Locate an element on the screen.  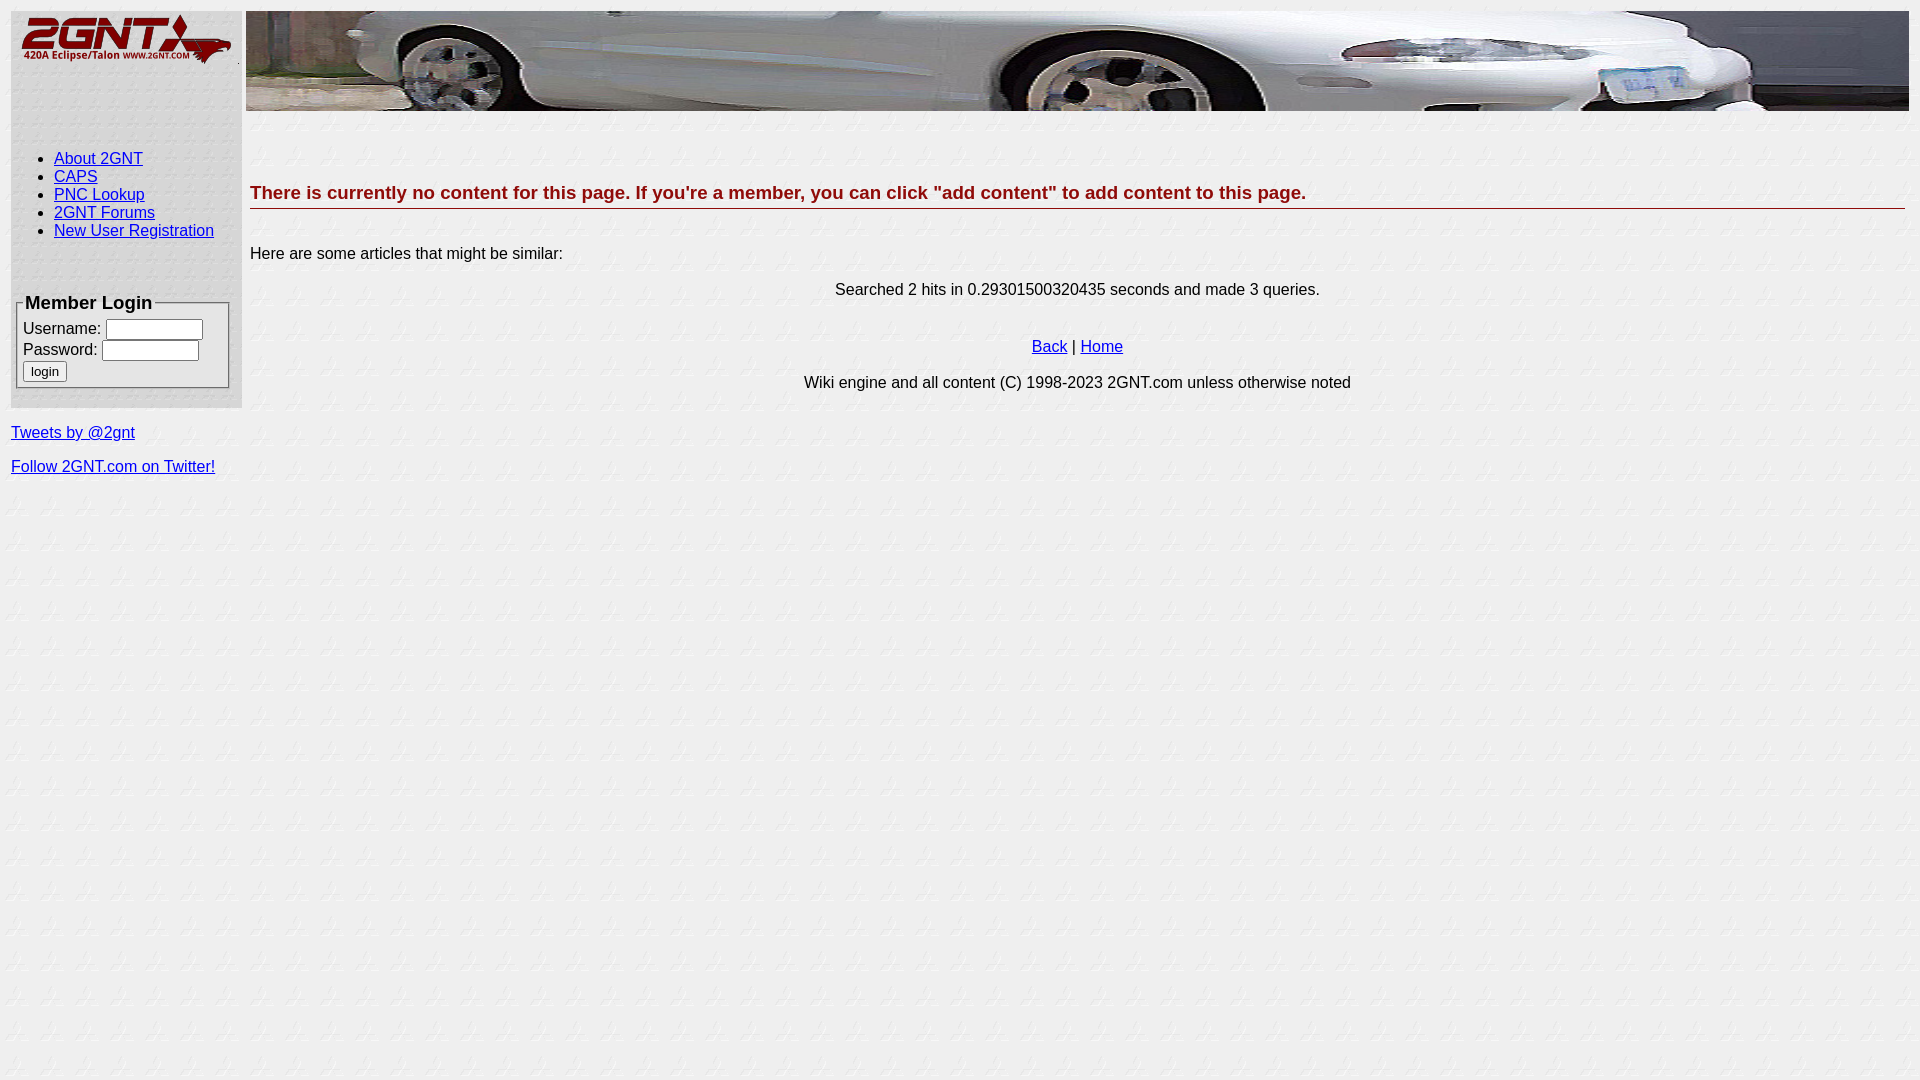
login is located at coordinates (45, 372).